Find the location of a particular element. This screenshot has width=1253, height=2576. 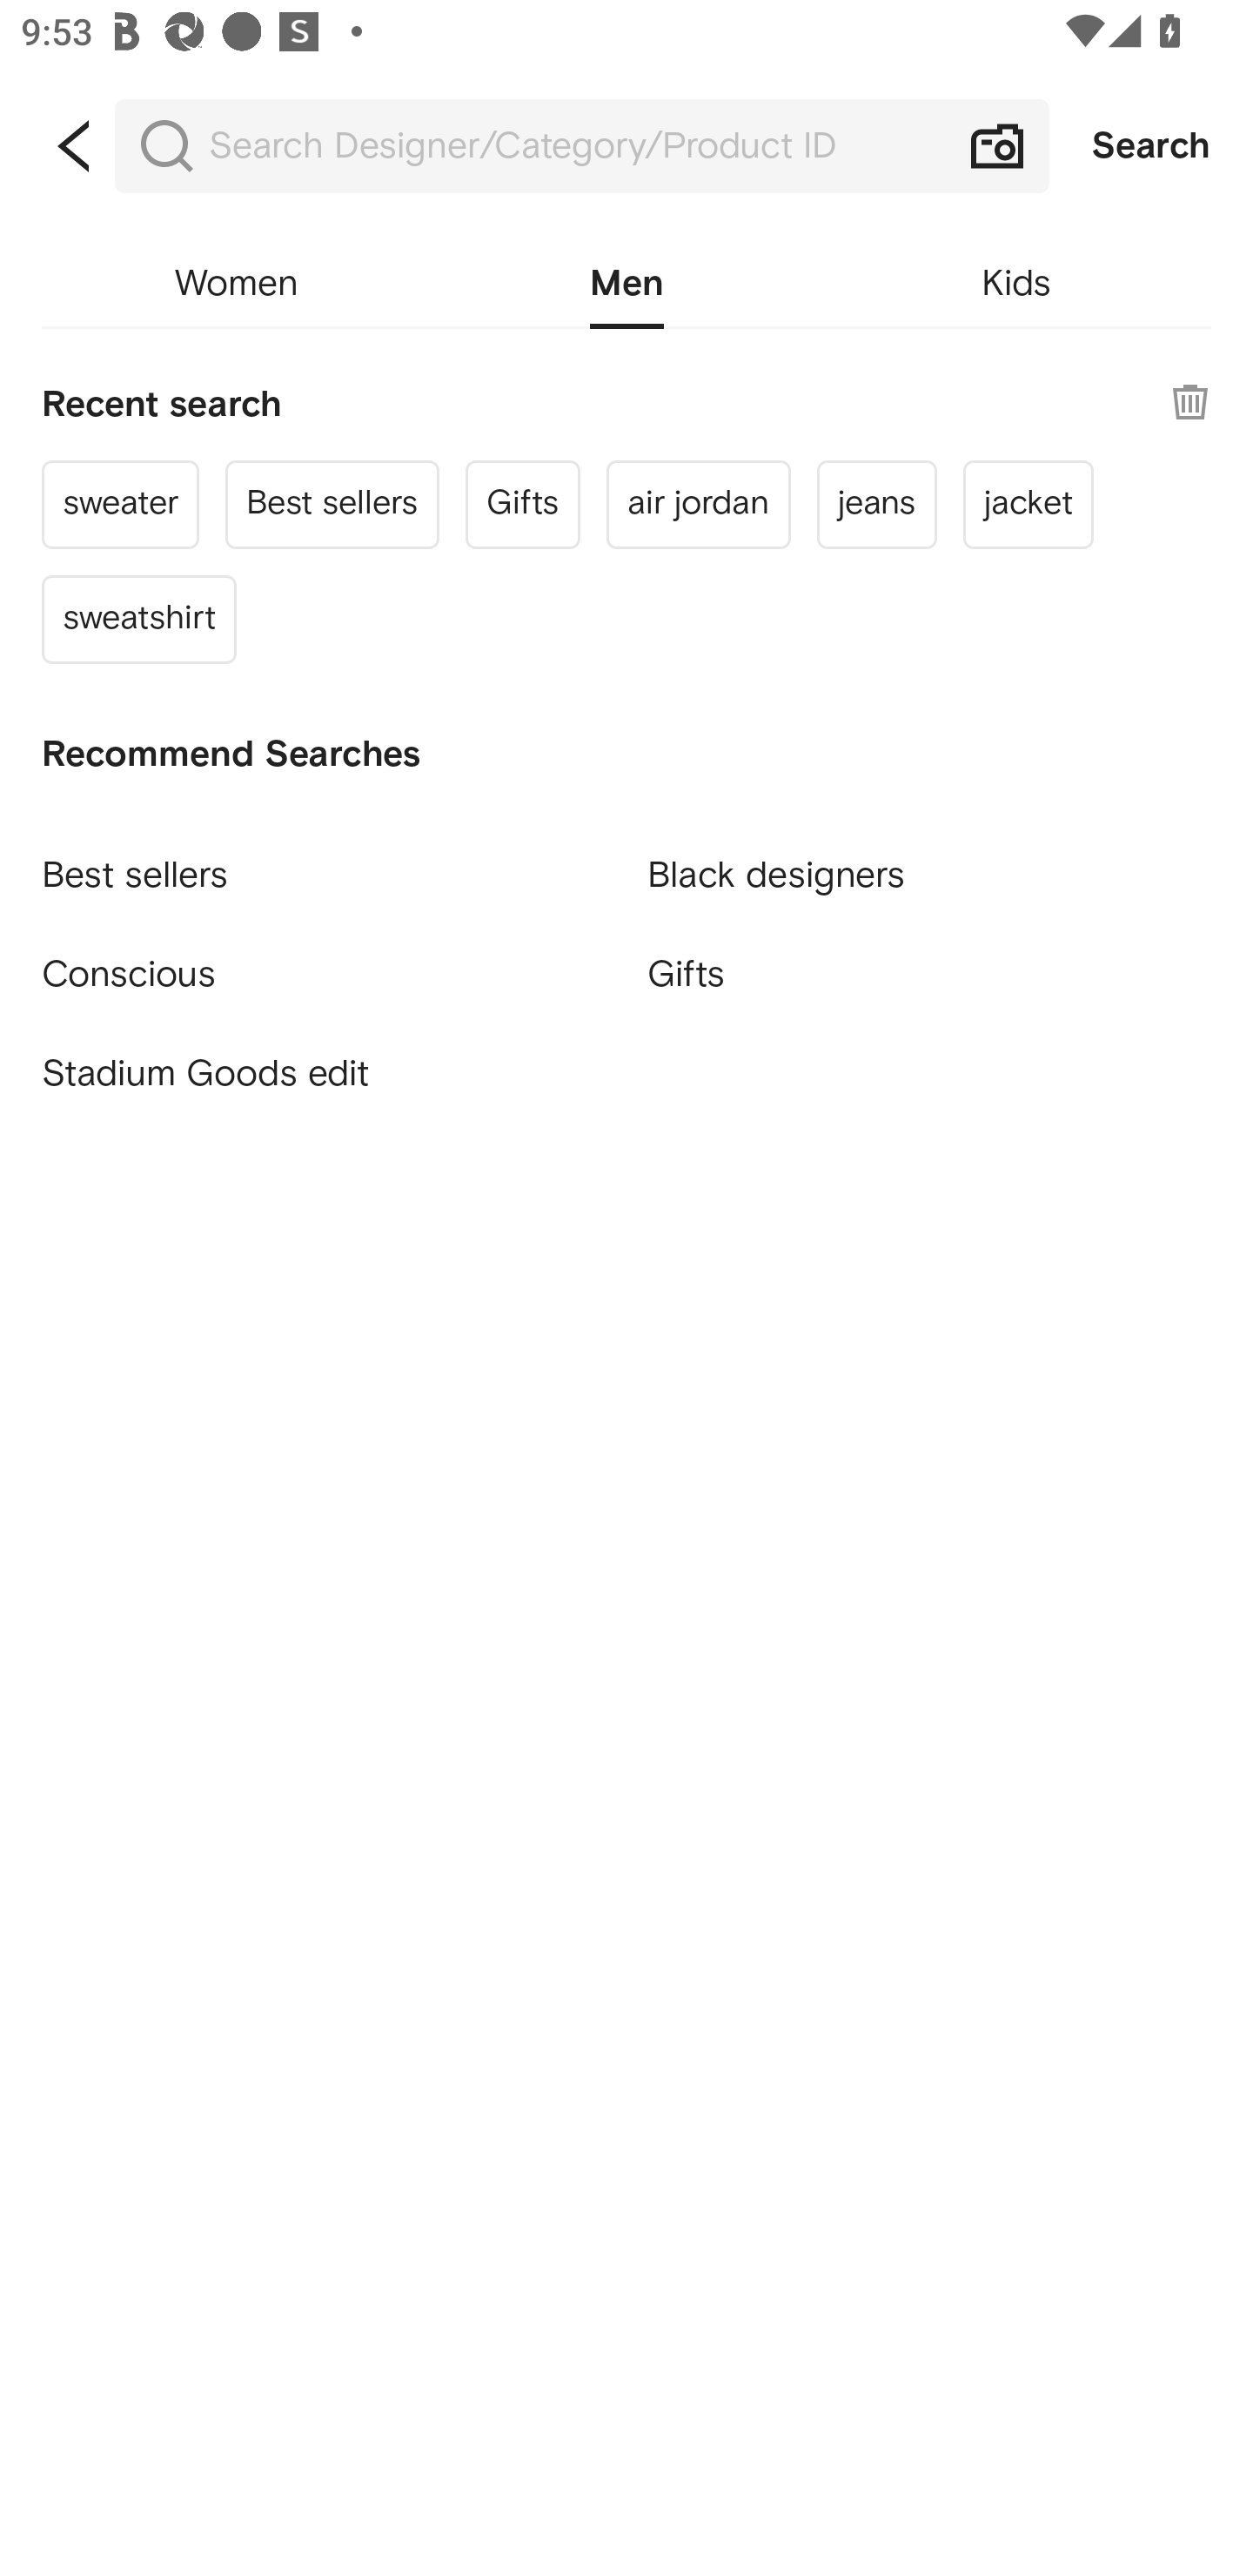

jeans is located at coordinates (877, 503).